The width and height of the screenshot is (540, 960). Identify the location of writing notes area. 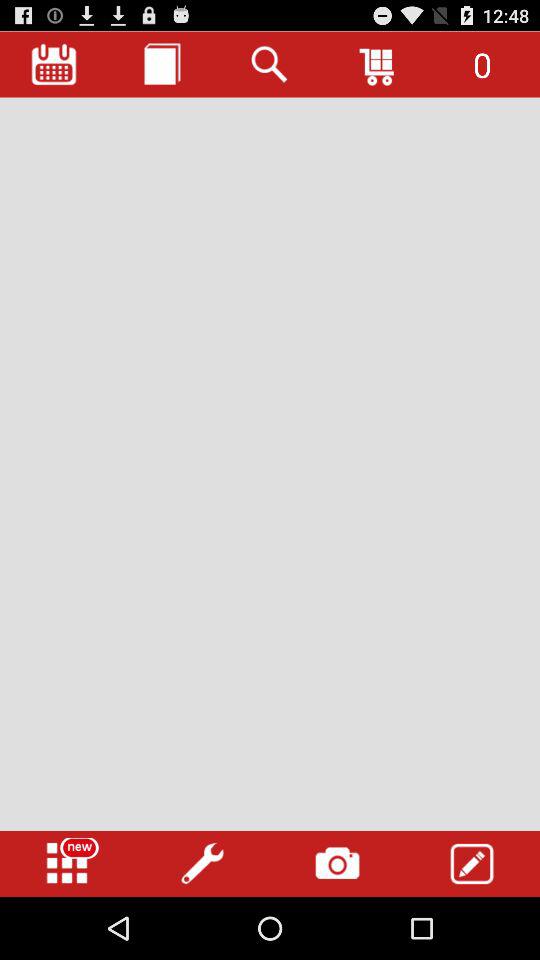
(270, 464).